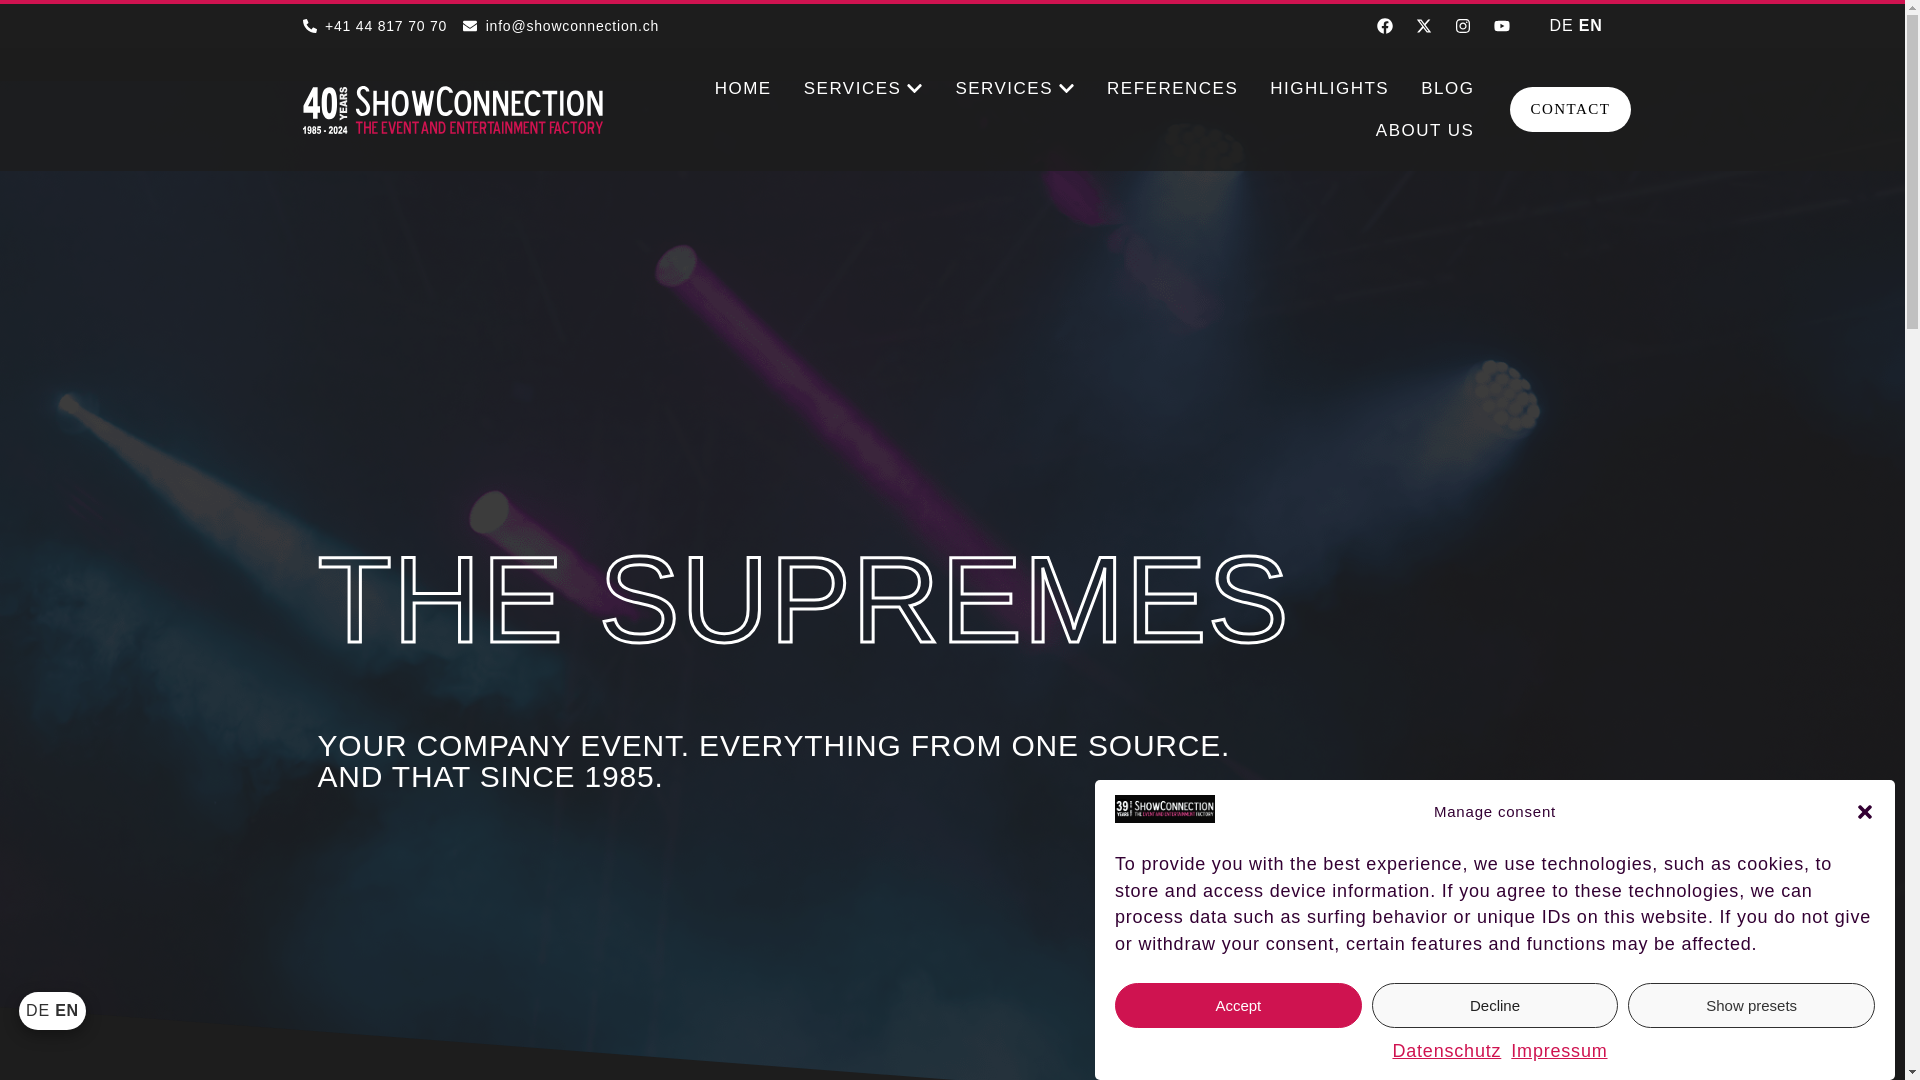 The image size is (1920, 1080). What do you see at coordinates (1172, 88) in the screenshot?
I see `REFERENCES` at bounding box center [1172, 88].